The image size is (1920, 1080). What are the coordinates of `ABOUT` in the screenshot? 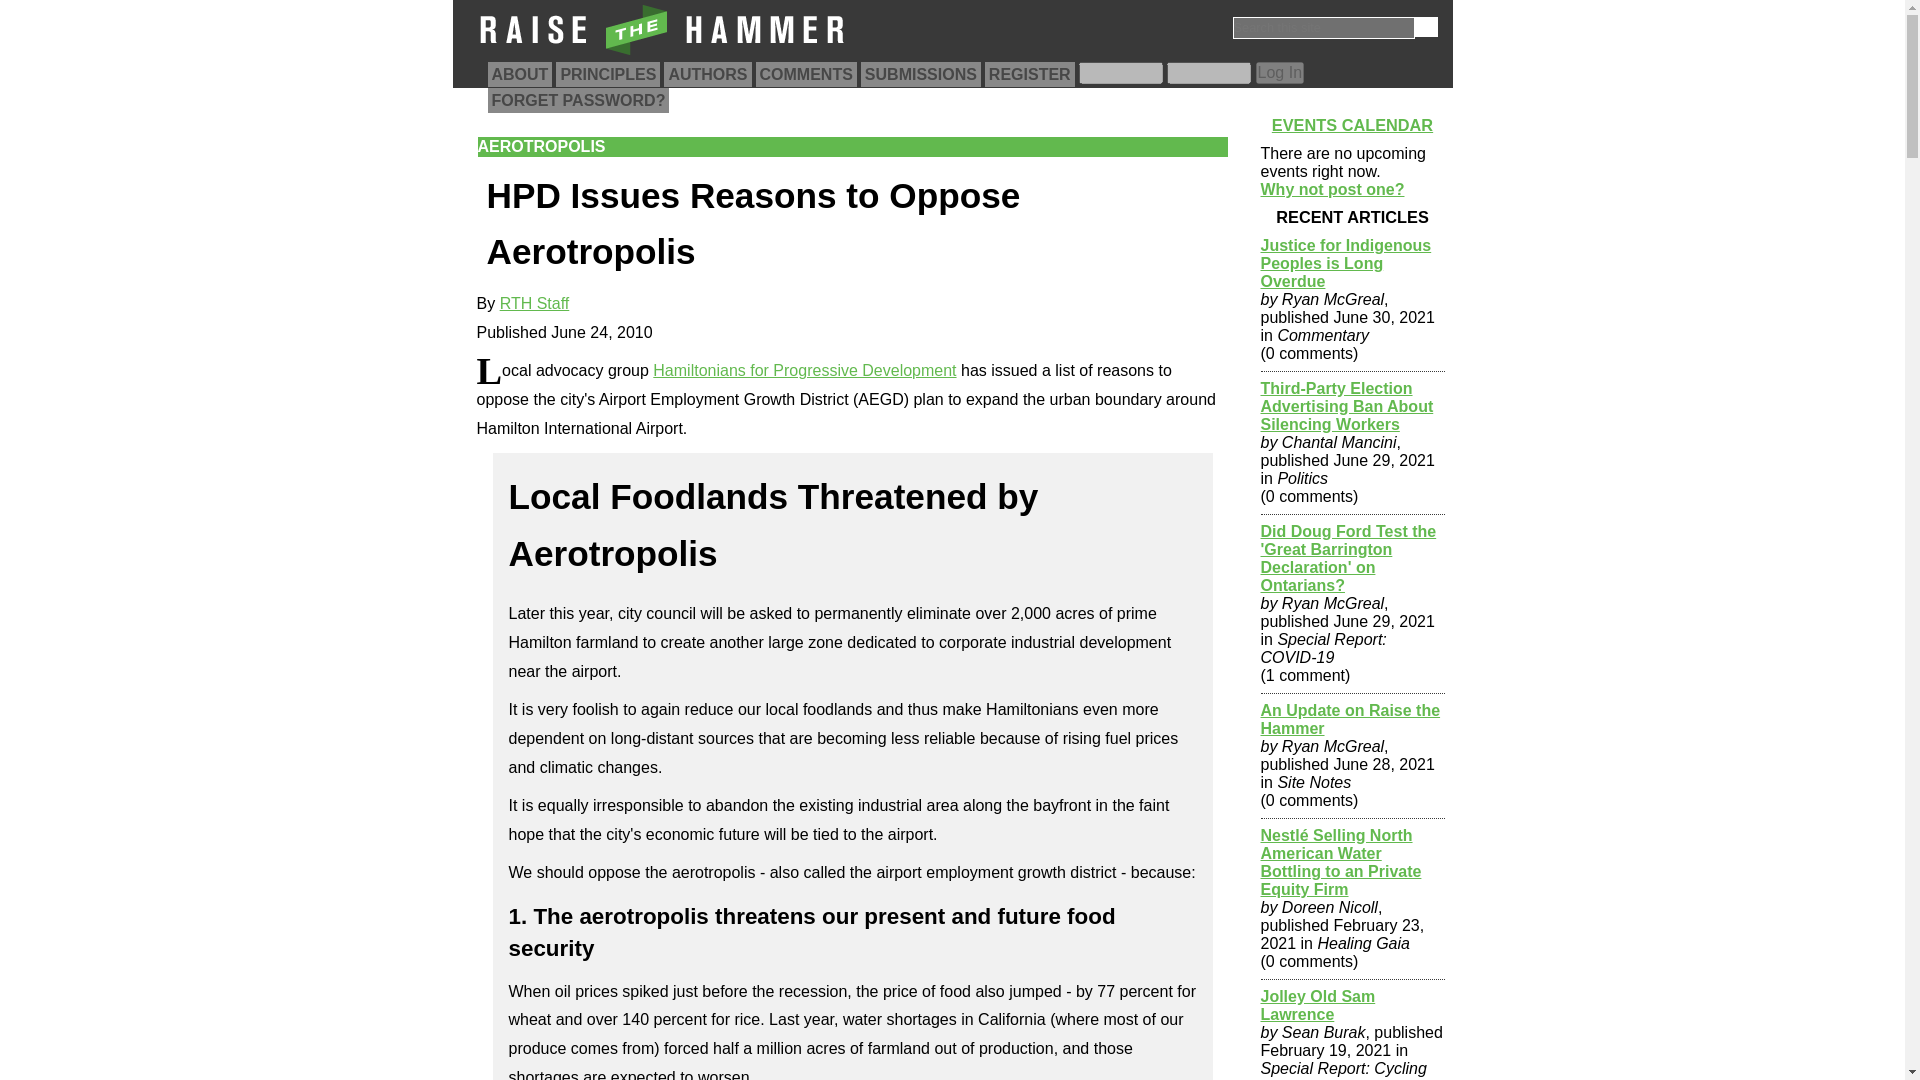 It's located at (520, 74).